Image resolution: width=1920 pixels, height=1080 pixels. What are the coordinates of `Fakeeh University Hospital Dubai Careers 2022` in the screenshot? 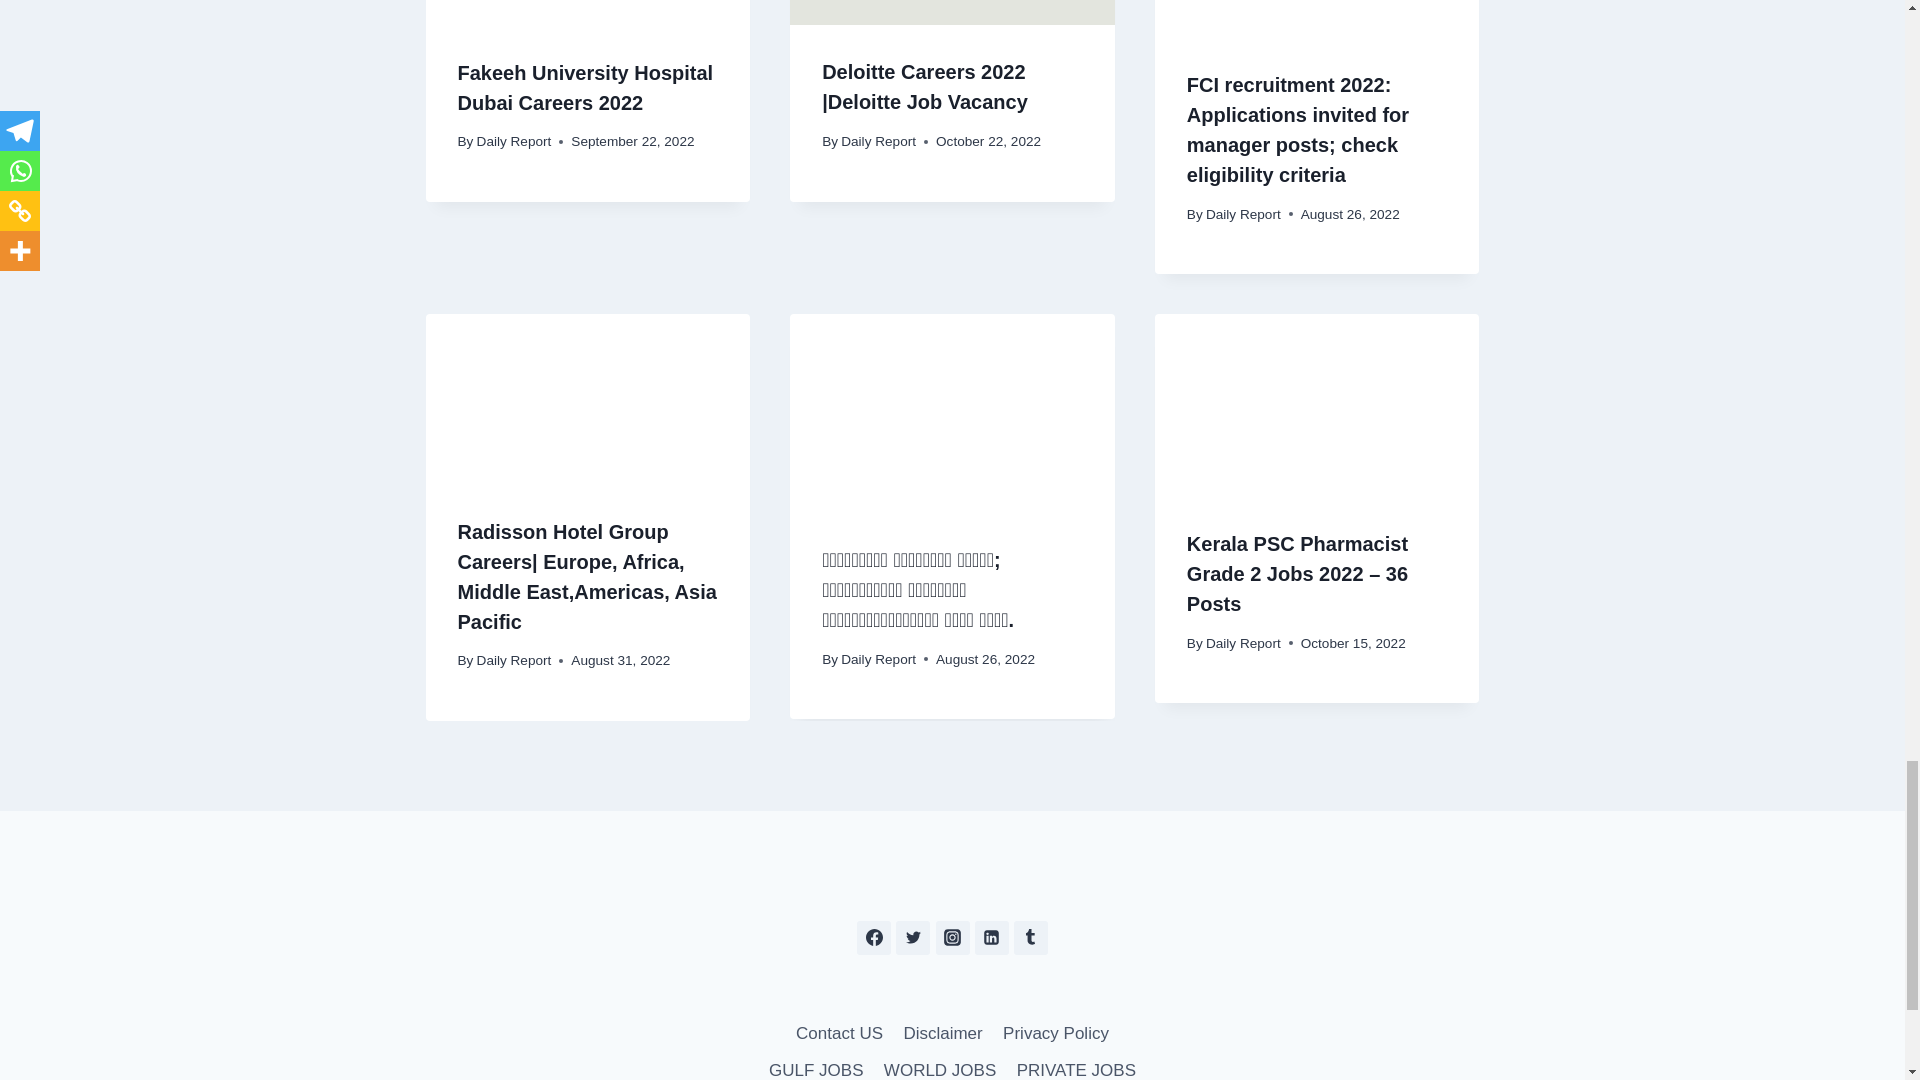 It's located at (586, 88).